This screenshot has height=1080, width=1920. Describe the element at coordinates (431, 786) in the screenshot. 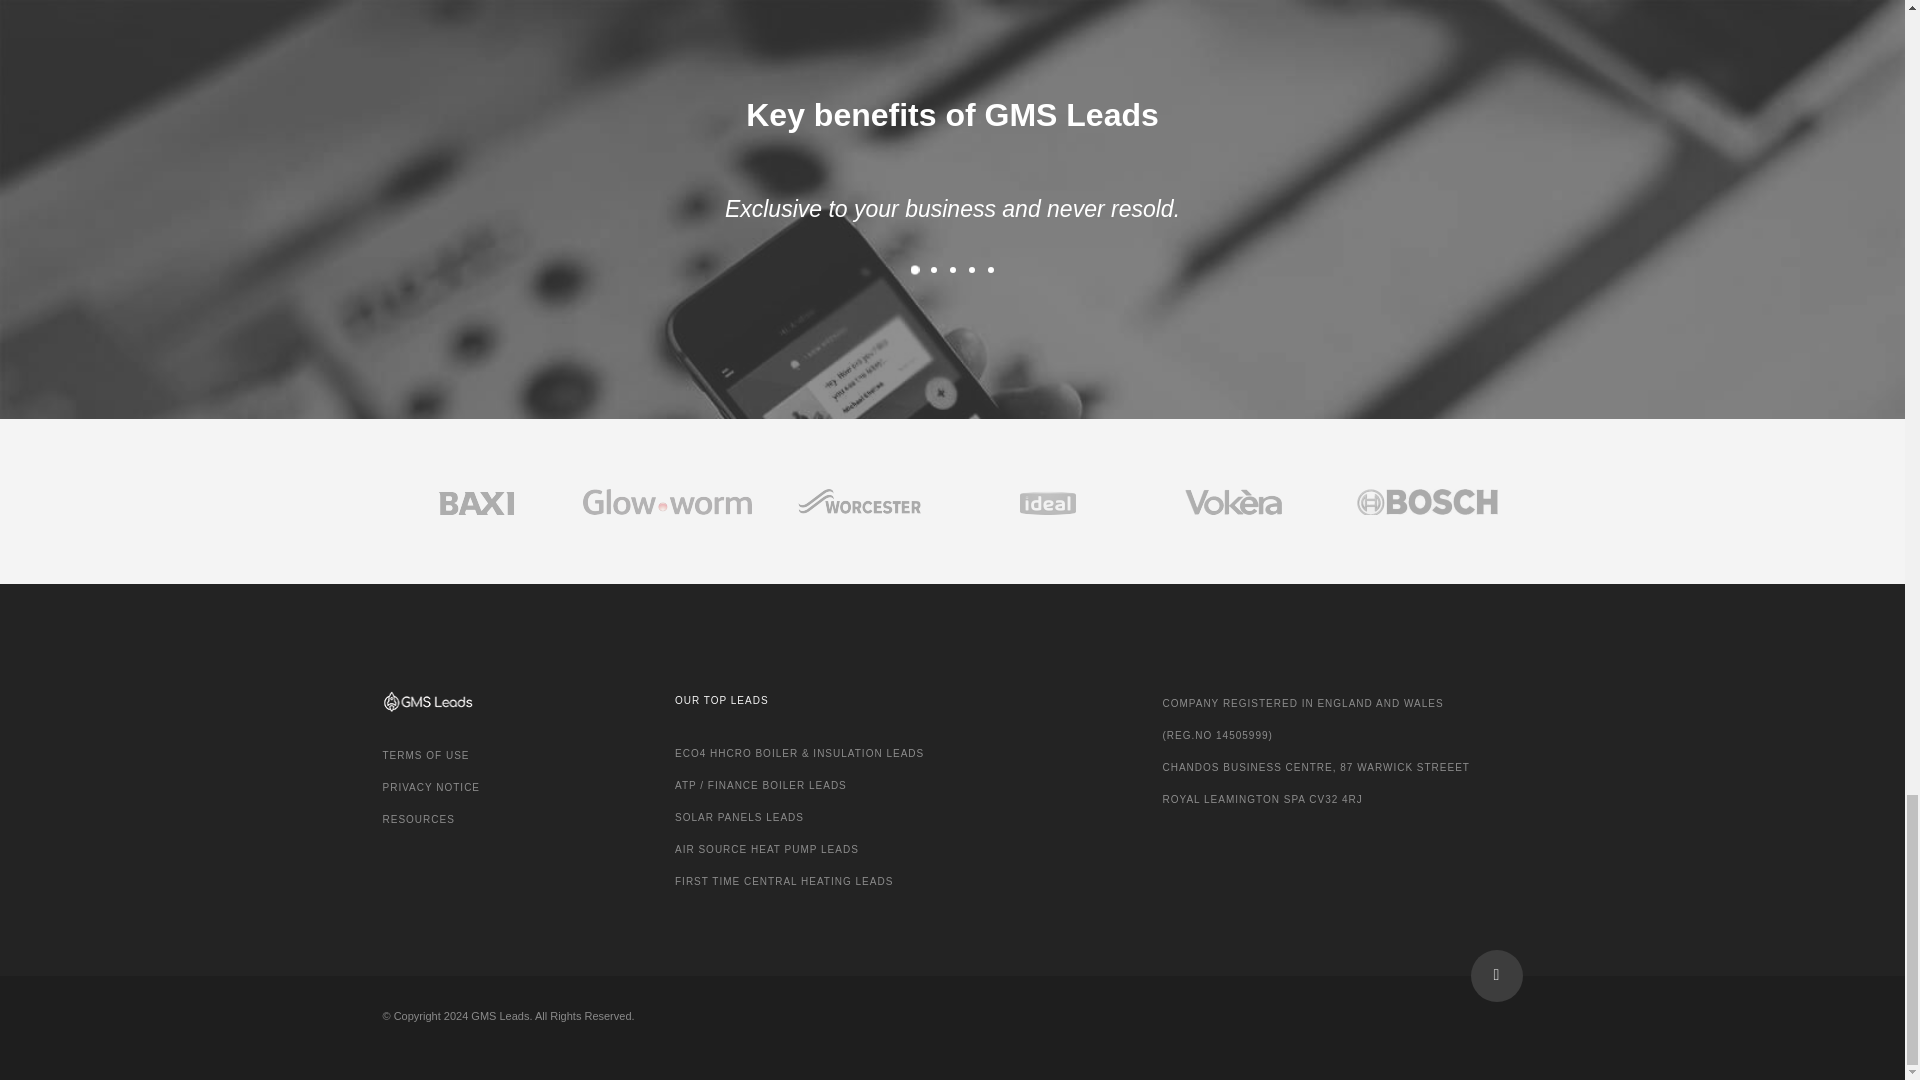

I see `exclusive green homes grant leads` at that location.